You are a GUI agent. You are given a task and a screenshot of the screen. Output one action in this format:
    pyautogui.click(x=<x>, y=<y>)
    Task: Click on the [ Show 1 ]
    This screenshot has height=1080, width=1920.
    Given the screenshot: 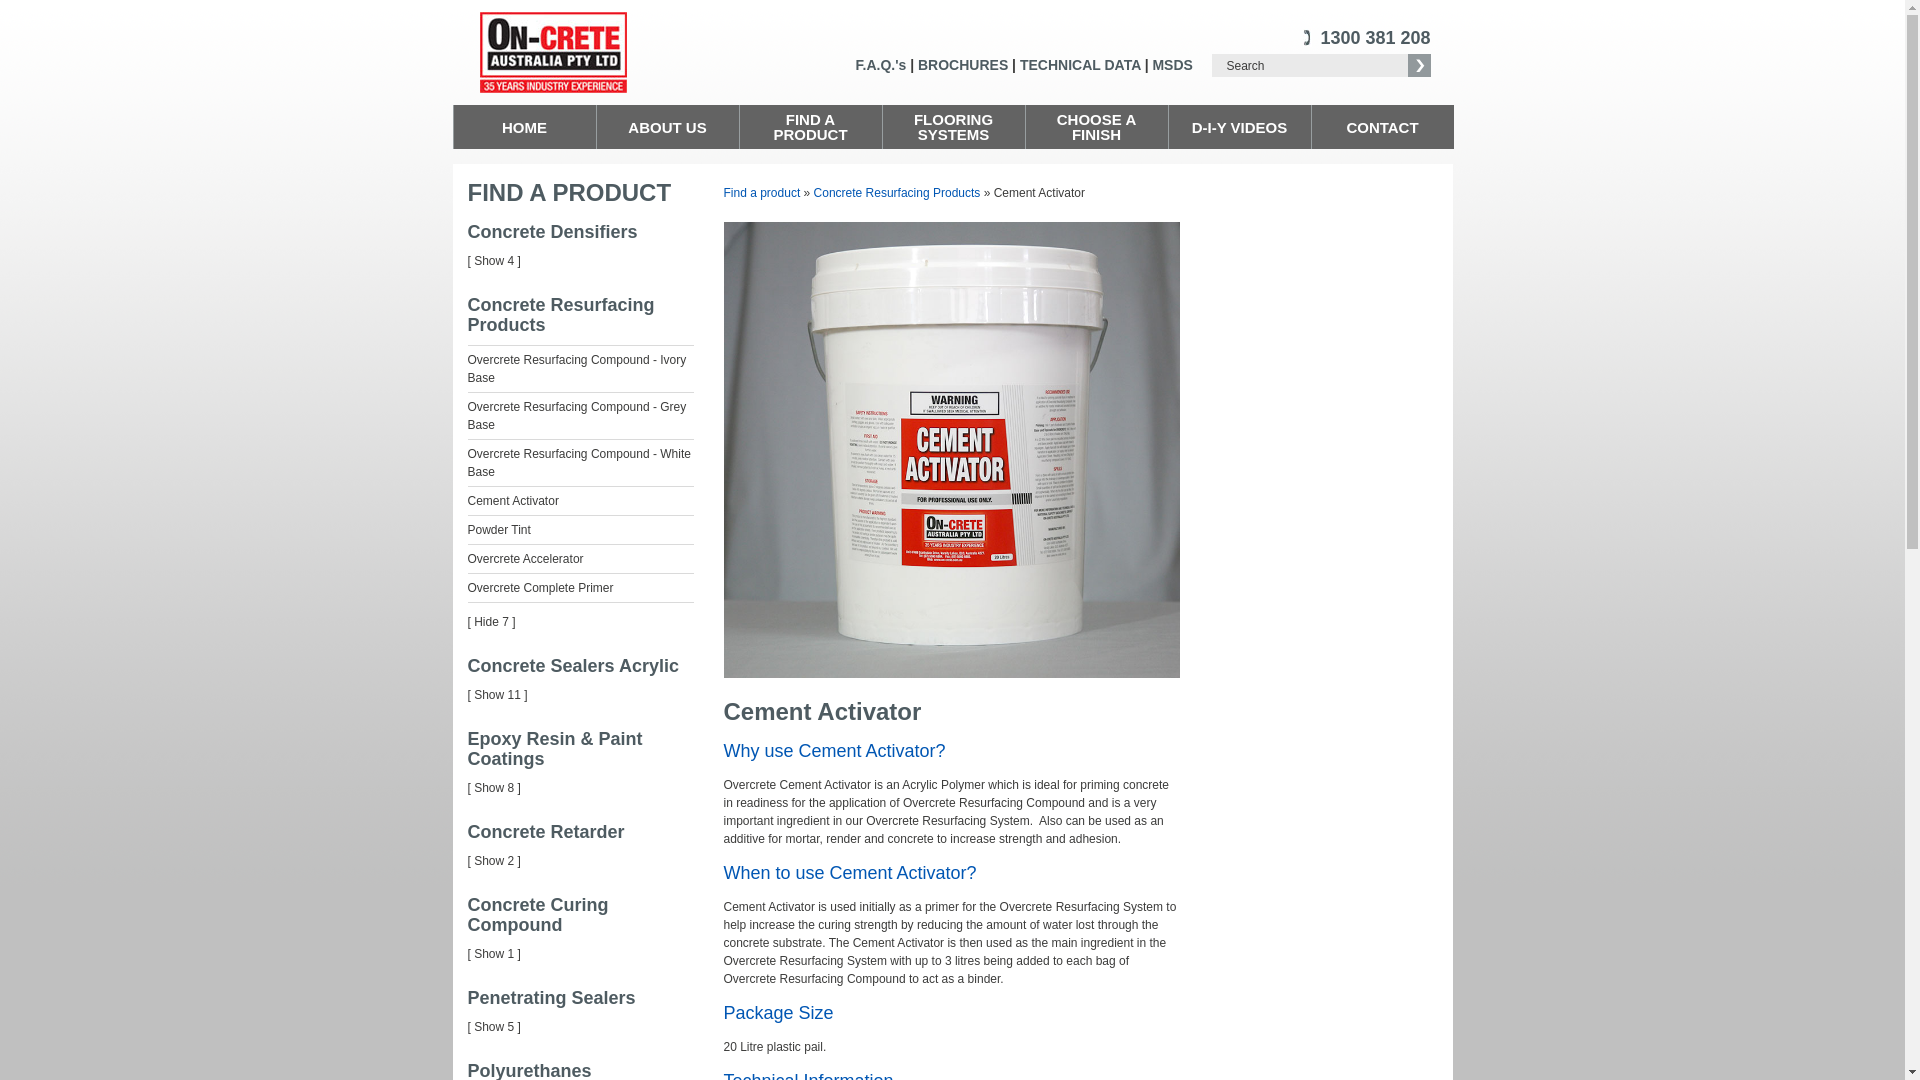 What is the action you would take?
    pyautogui.click(x=494, y=954)
    